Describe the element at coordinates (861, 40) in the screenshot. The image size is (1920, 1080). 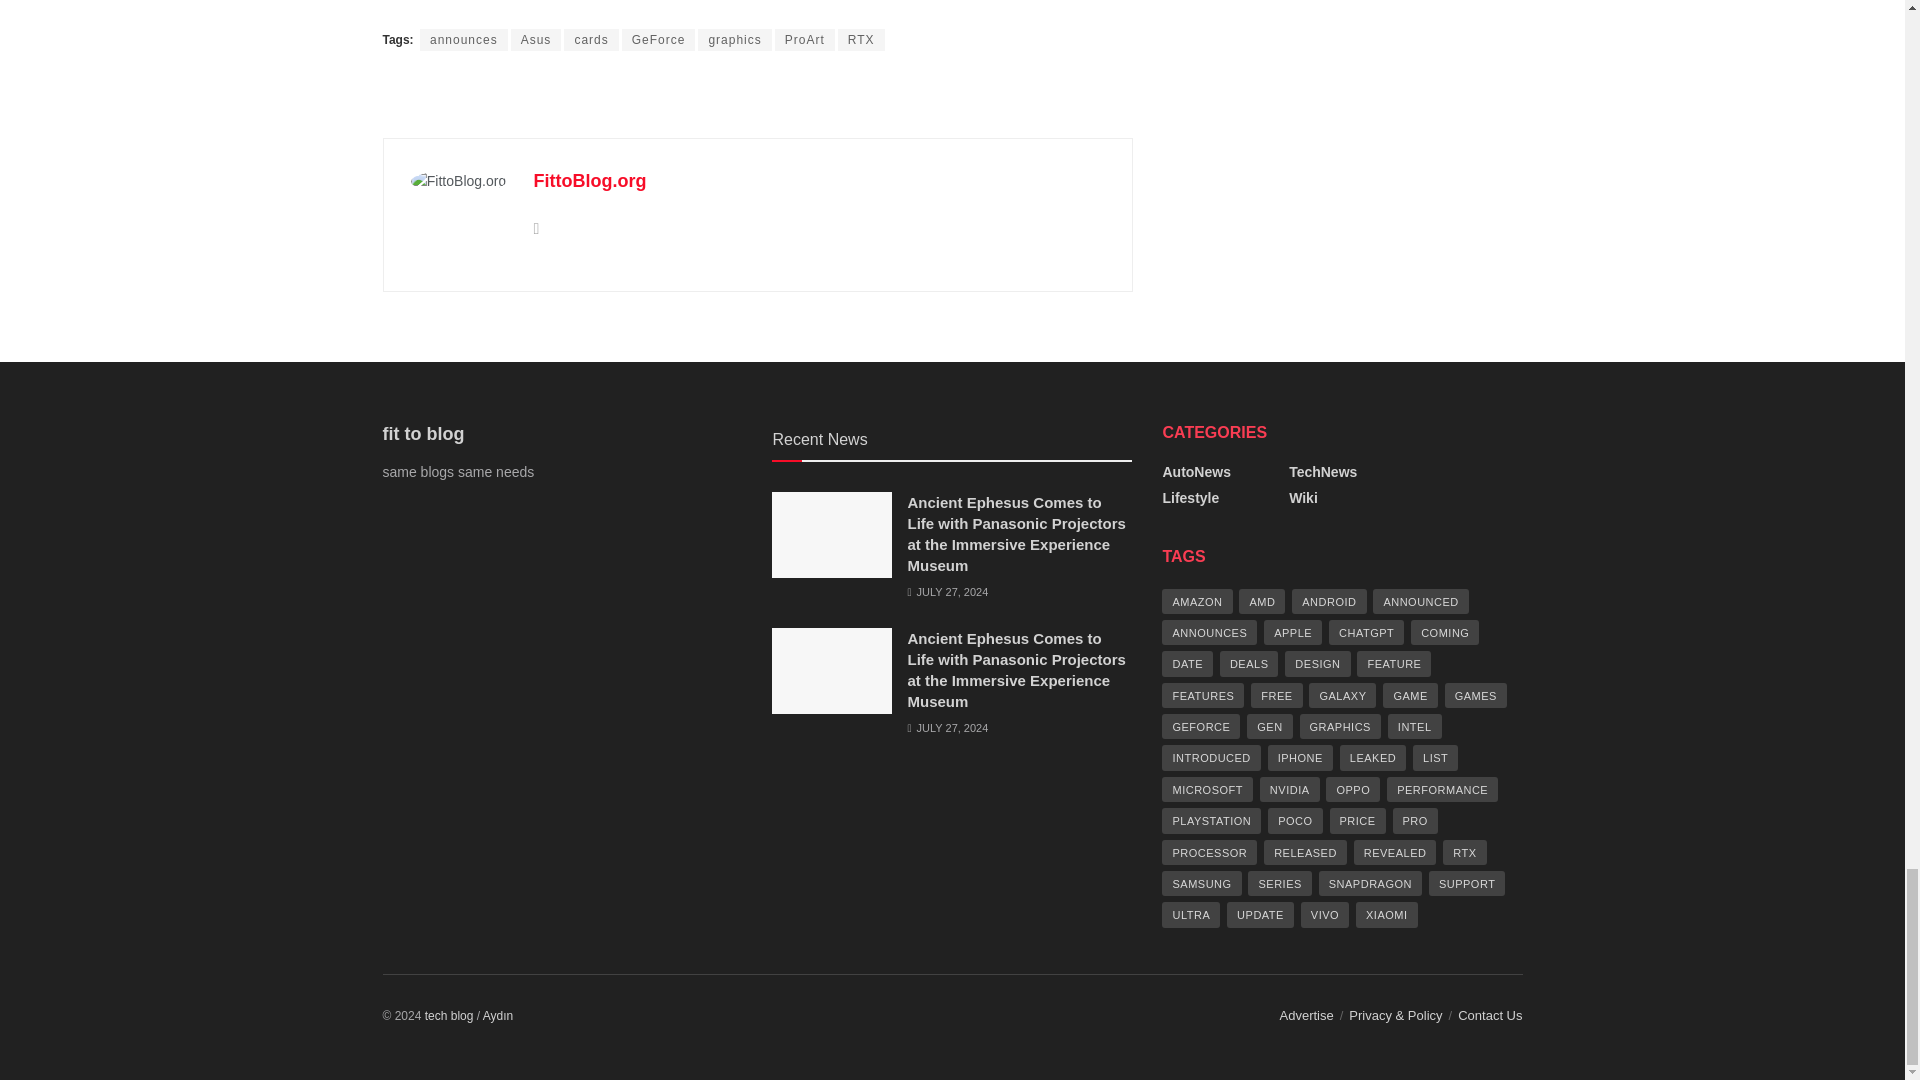
I see `RTX` at that location.